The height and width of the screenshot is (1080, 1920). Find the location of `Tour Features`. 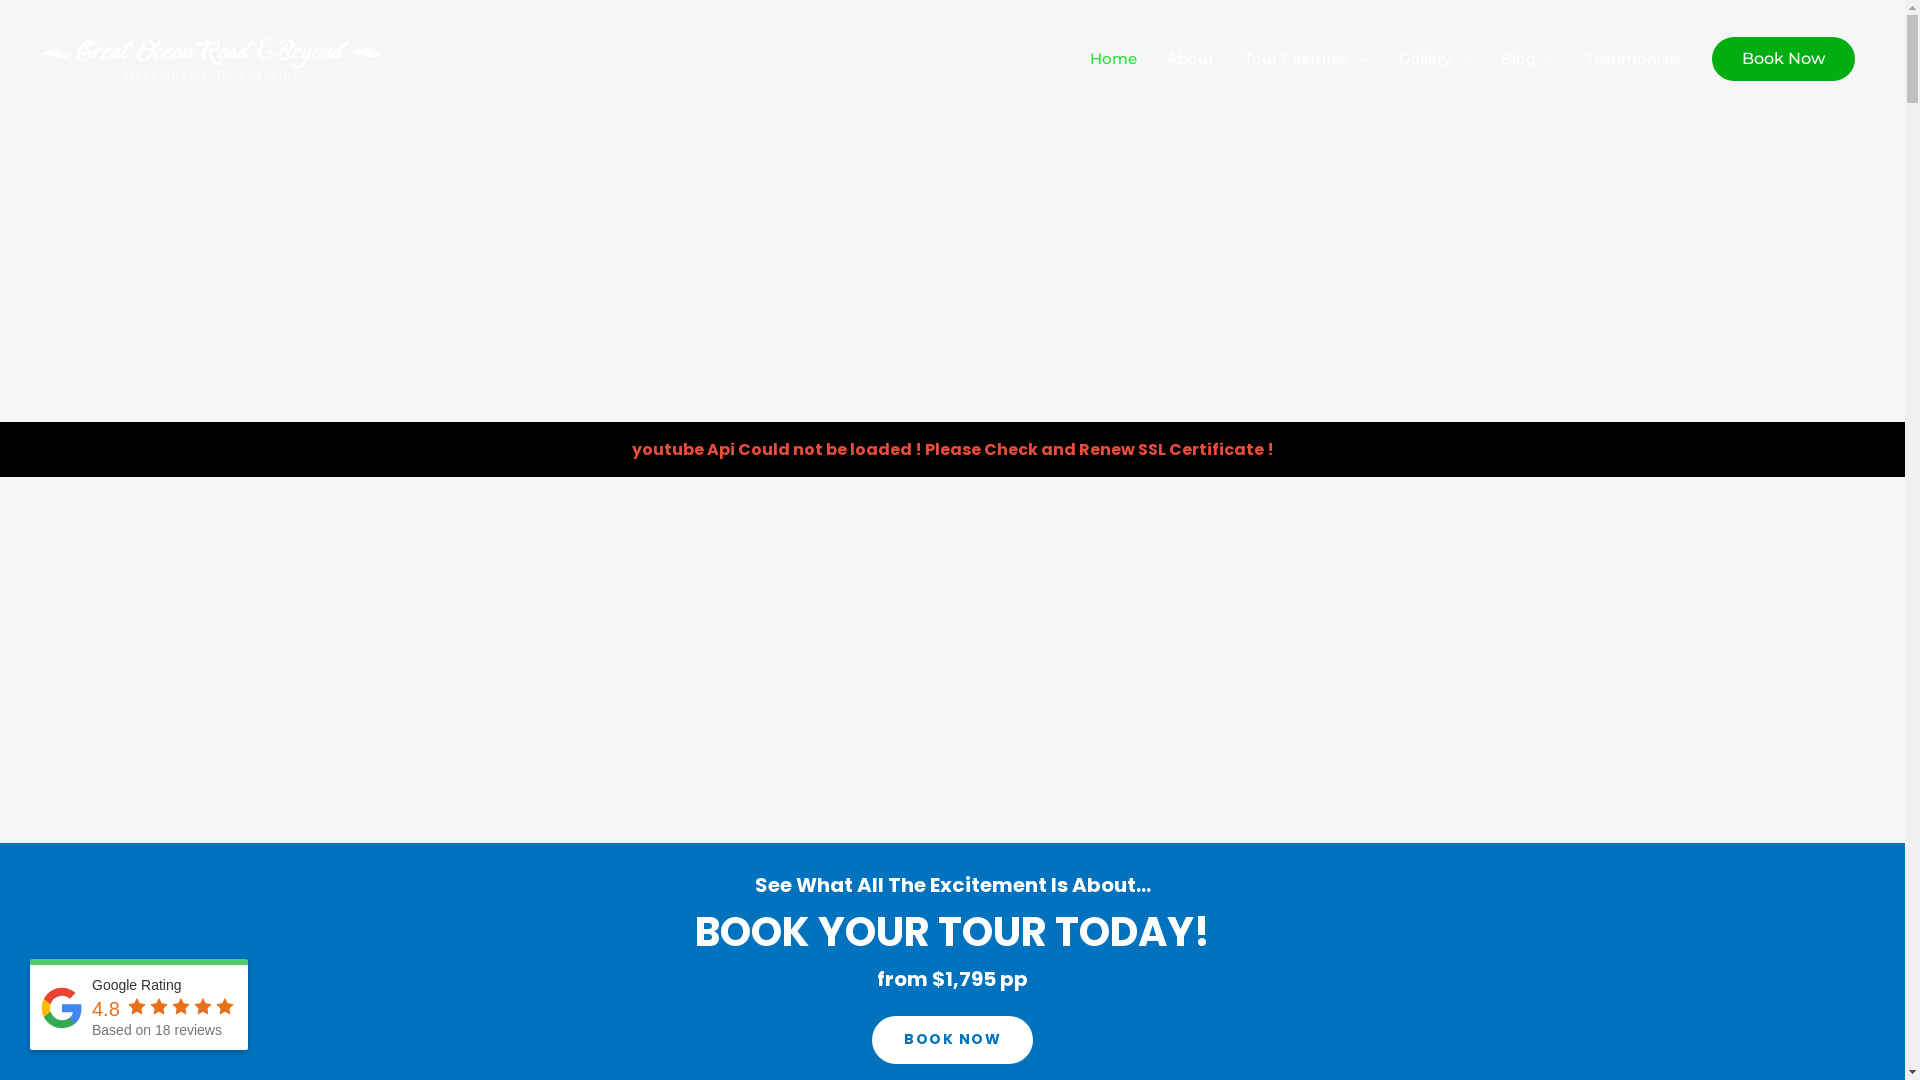

Tour Features is located at coordinates (1306, 58).